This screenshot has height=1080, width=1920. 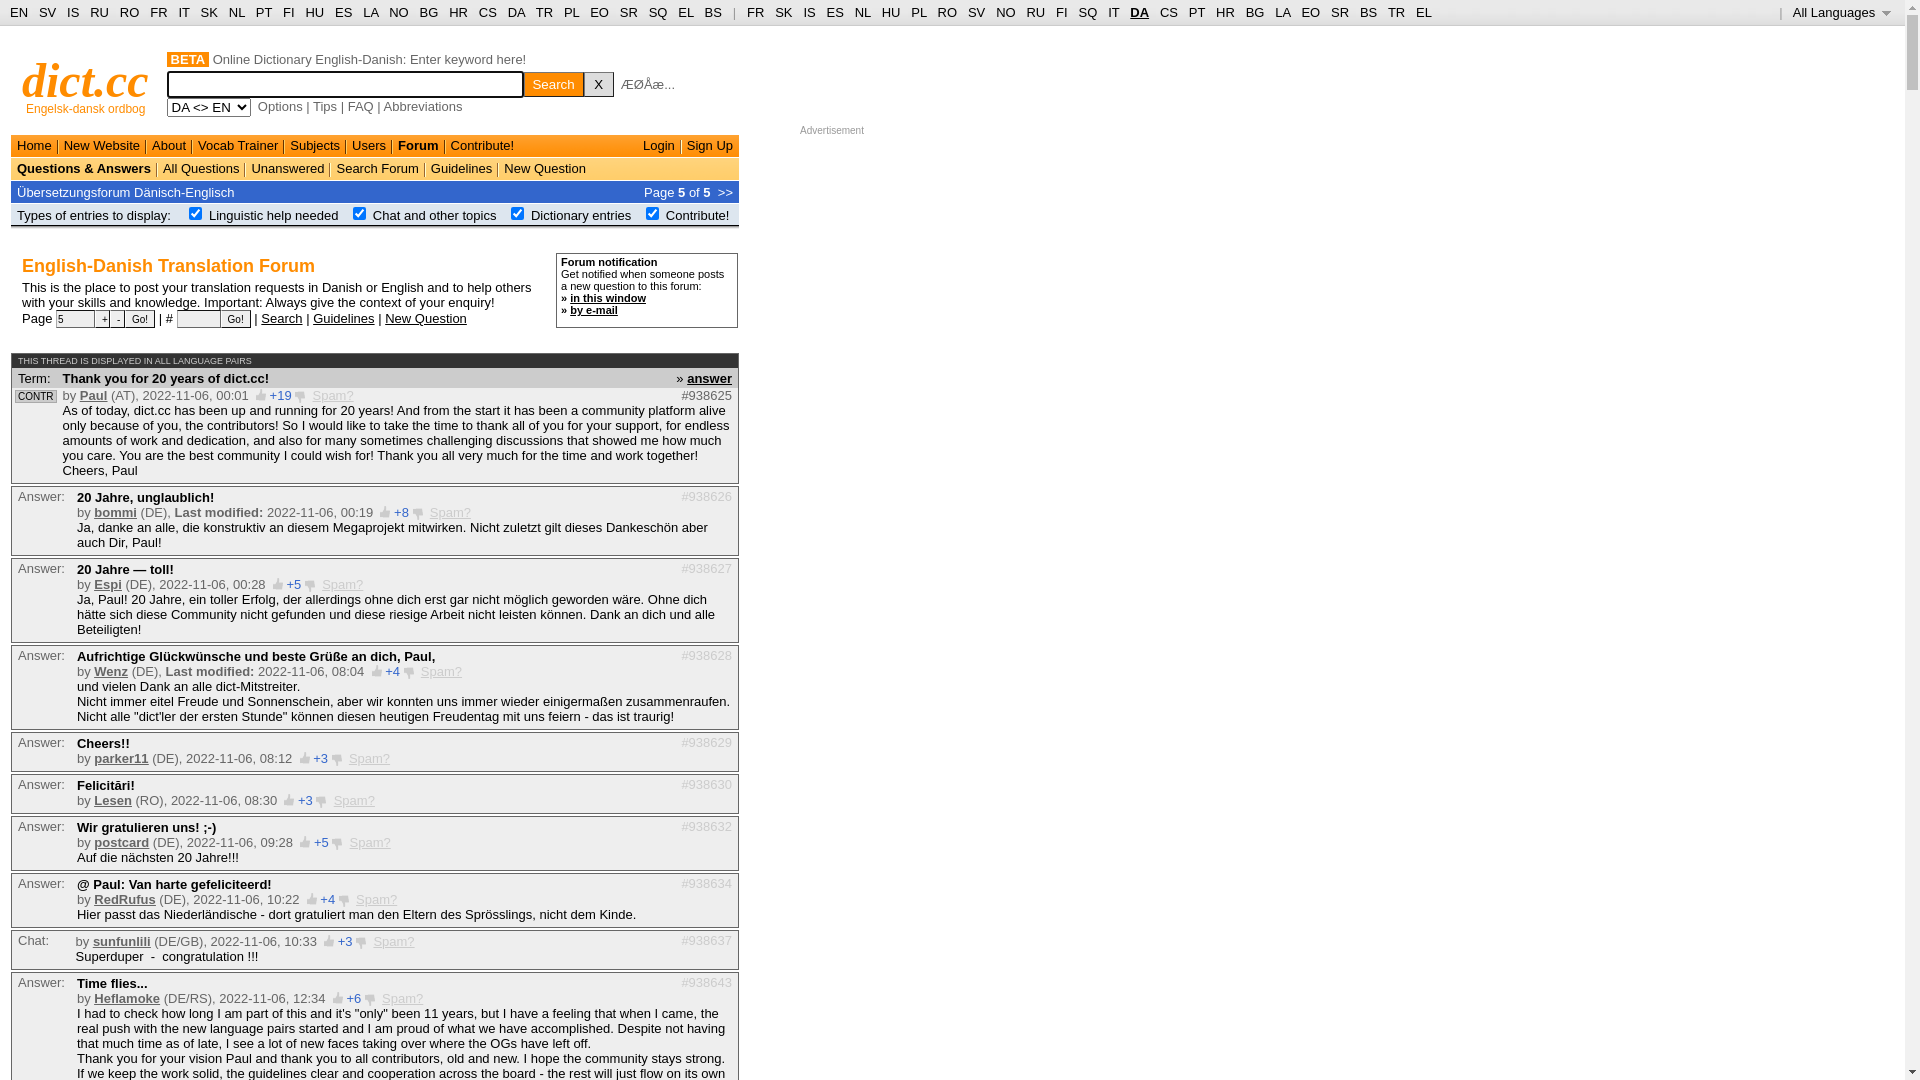 What do you see at coordinates (426, 318) in the screenshot?
I see `New Question` at bounding box center [426, 318].